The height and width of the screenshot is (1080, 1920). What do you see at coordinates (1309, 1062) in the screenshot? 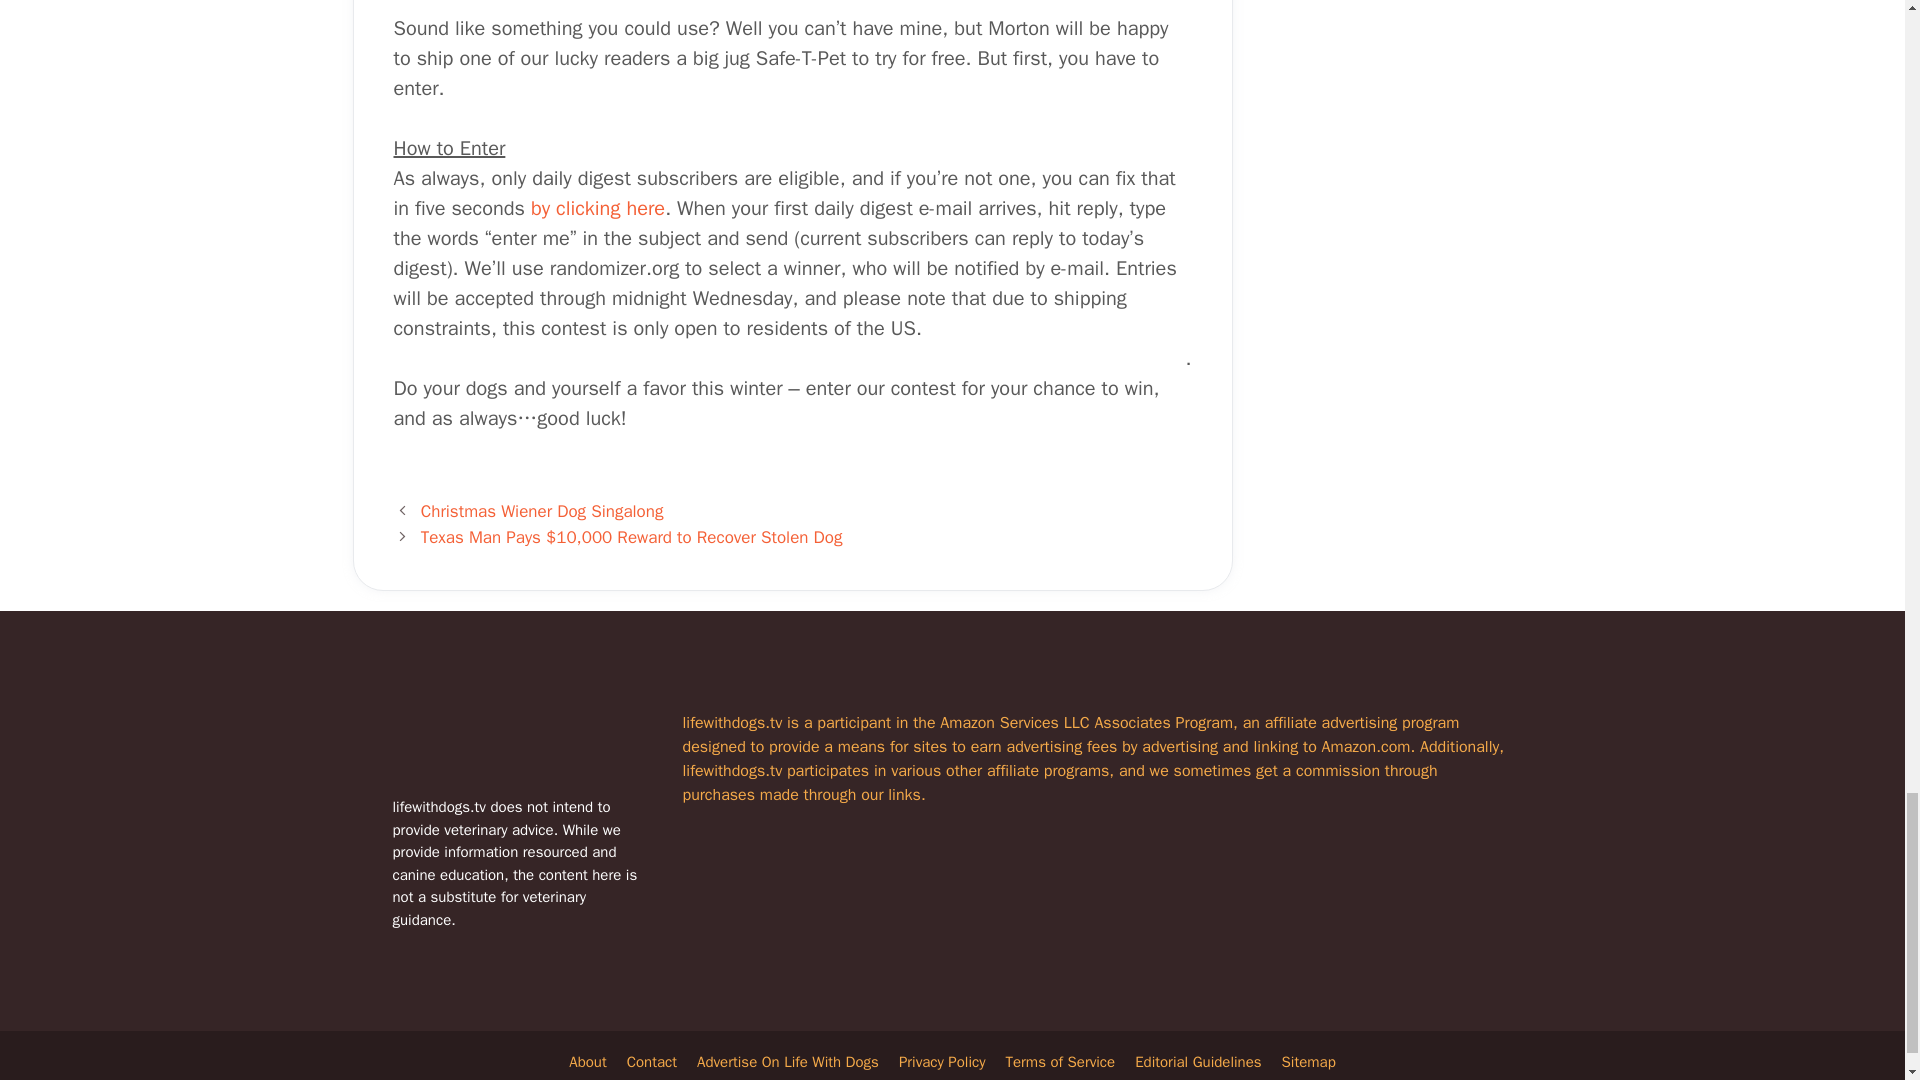
I see `Sitemap` at bounding box center [1309, 1062].